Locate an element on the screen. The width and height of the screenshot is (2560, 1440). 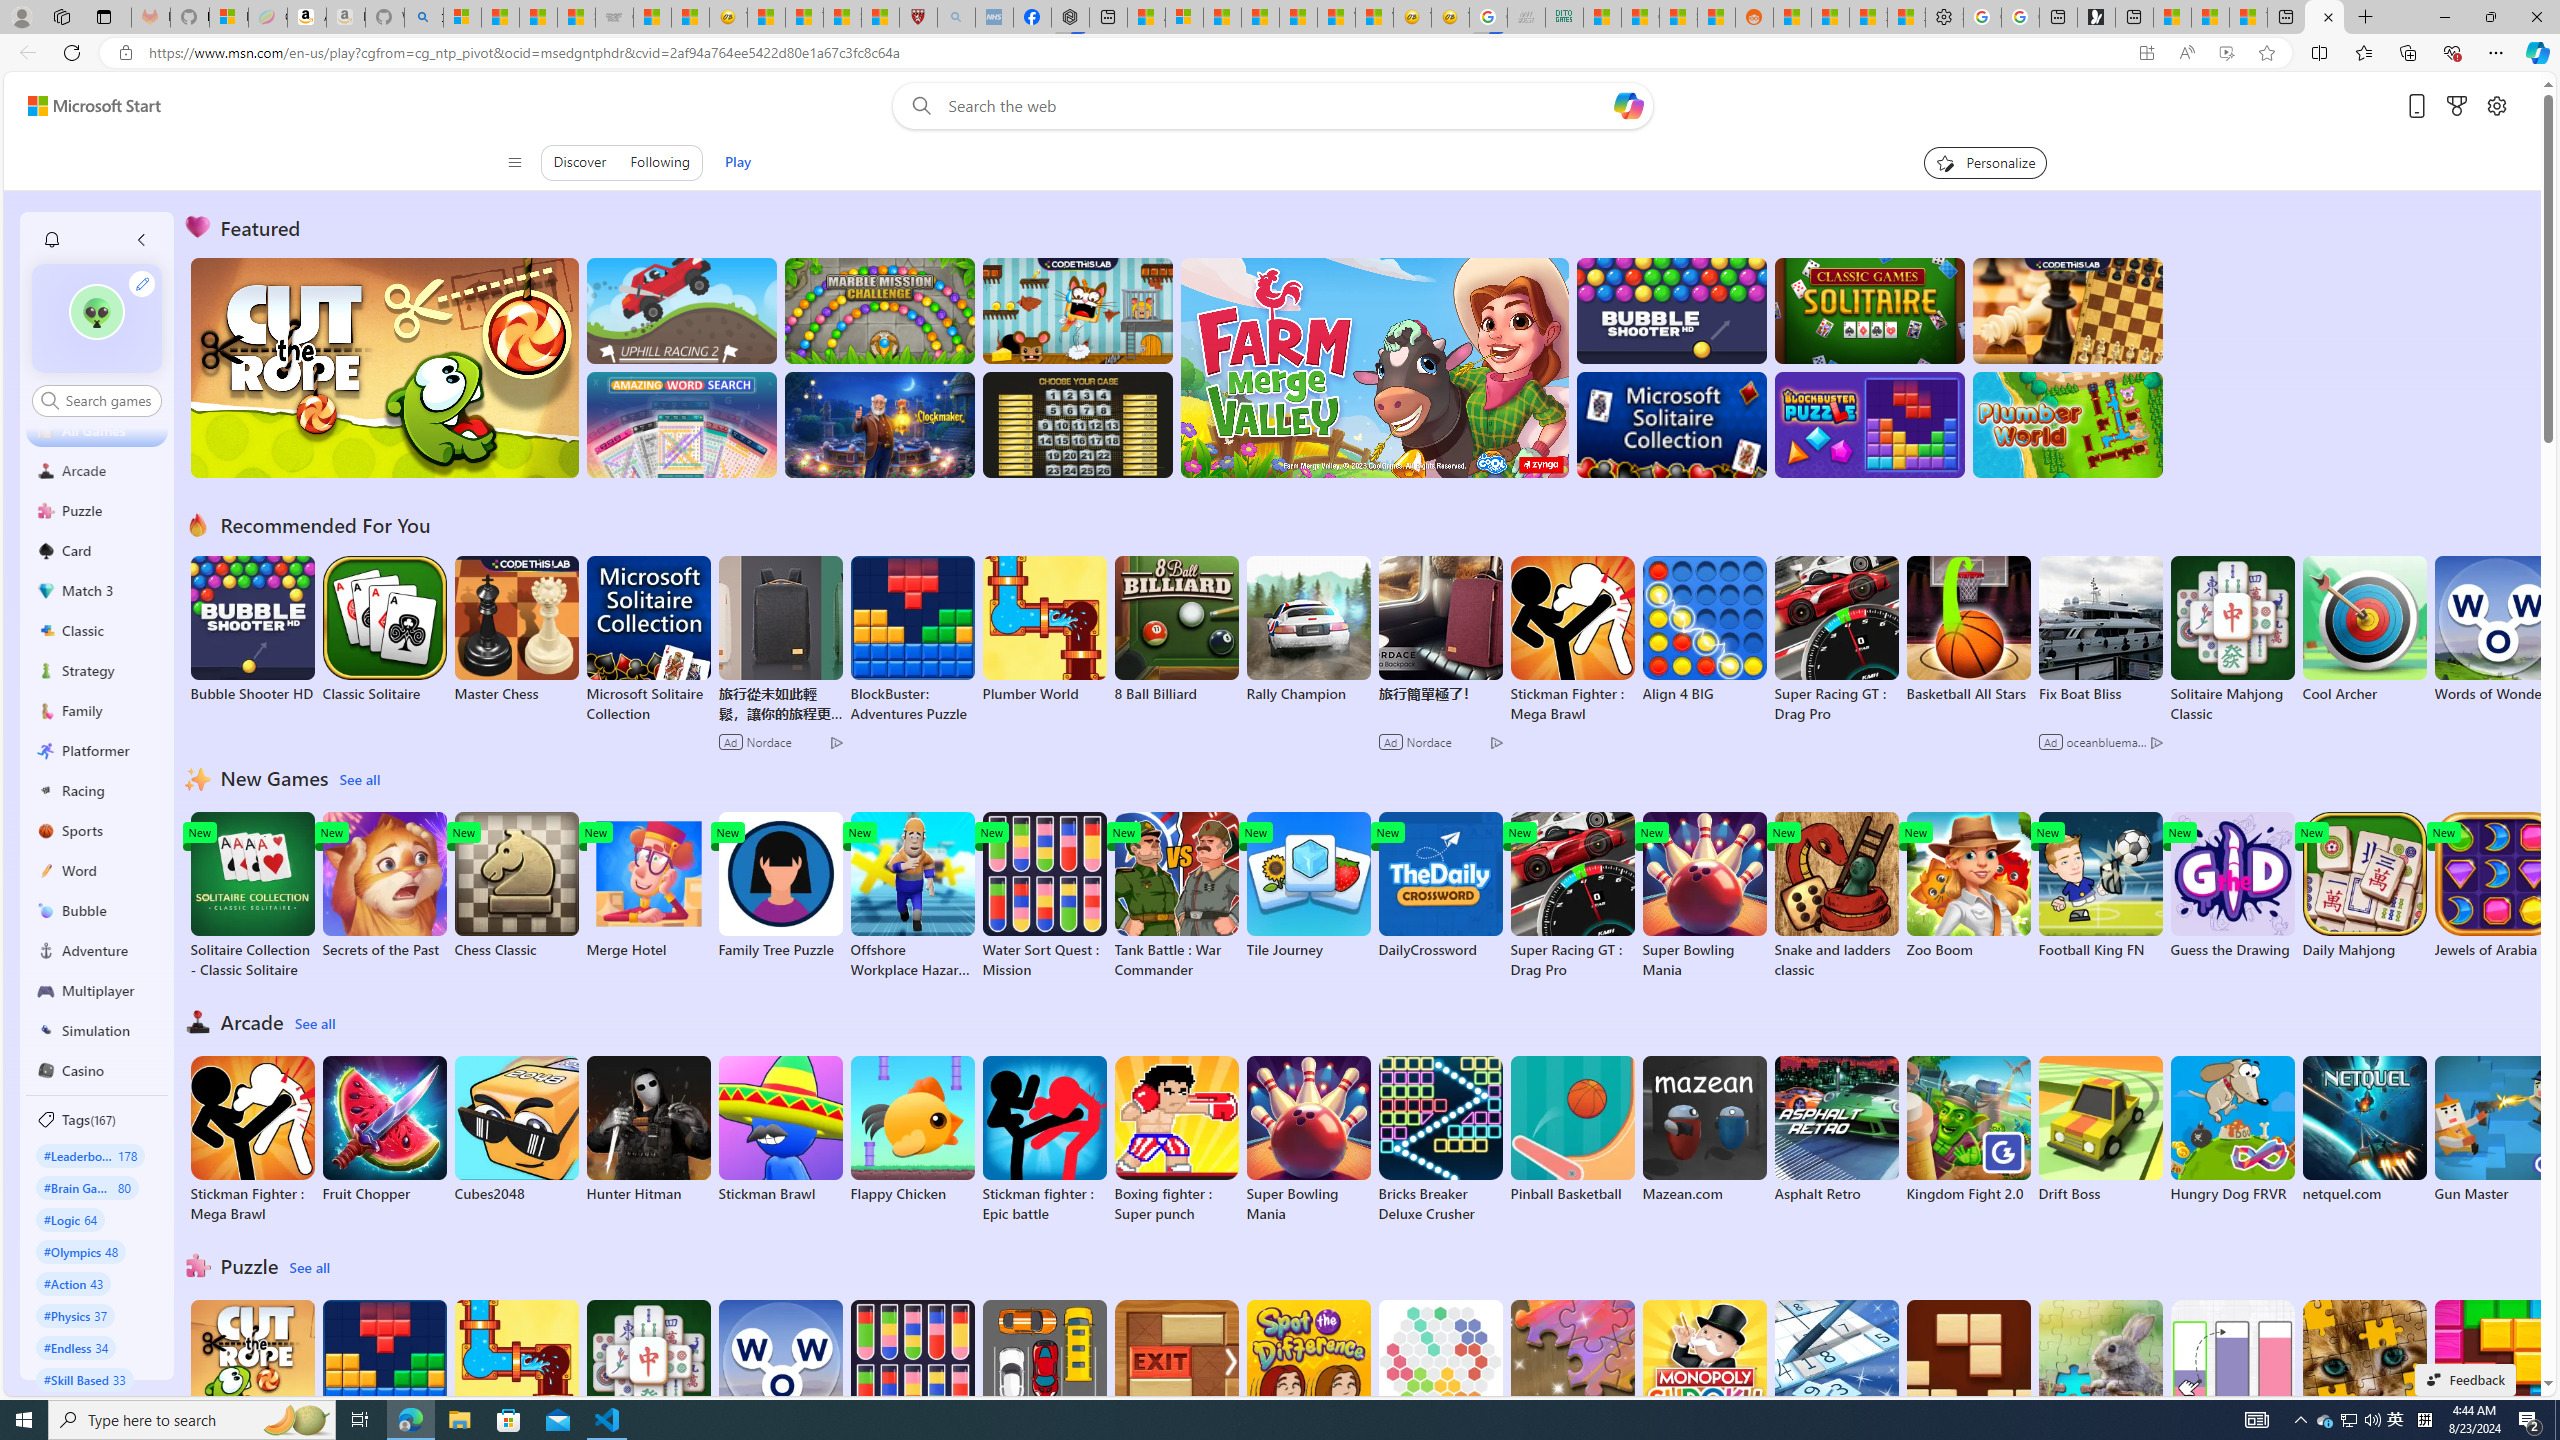
Tile Journey is located at coordinates (1309, 886).